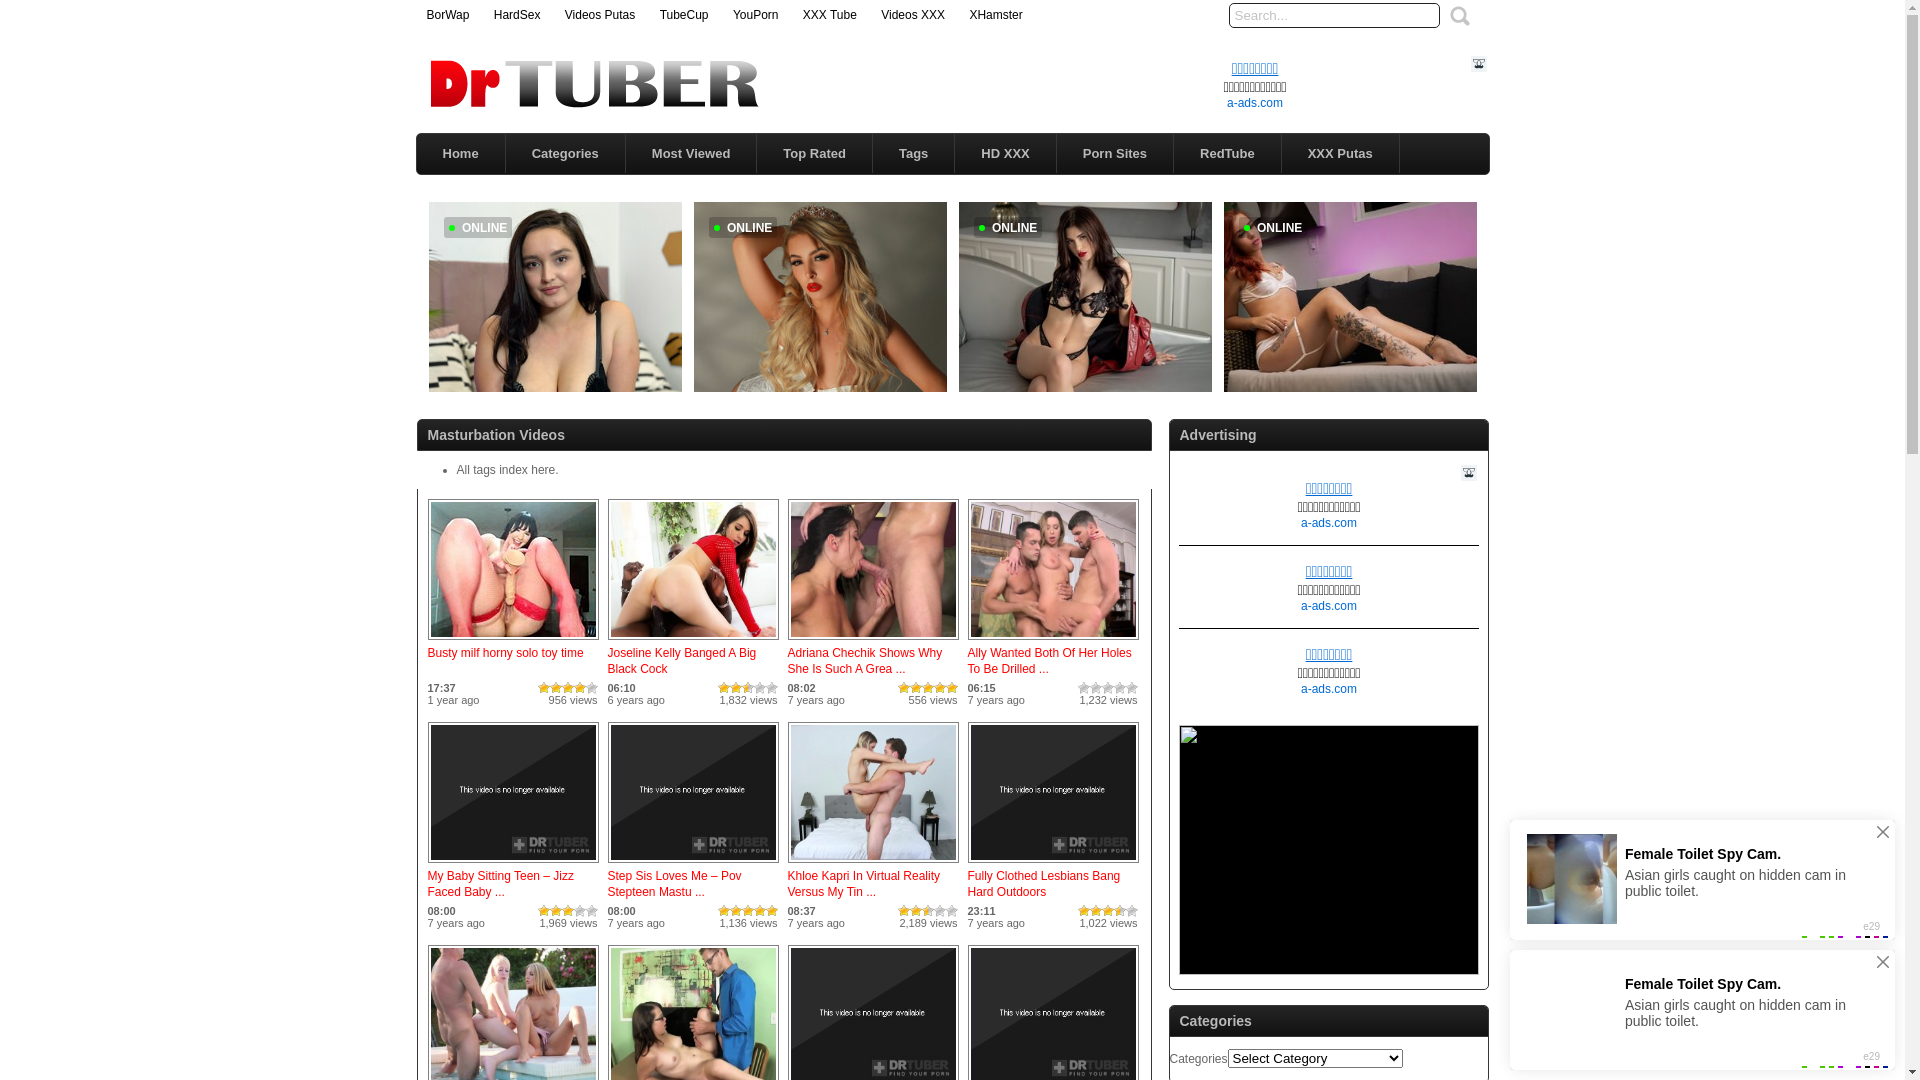  I want to click on YouPorn, so click(756, 15).